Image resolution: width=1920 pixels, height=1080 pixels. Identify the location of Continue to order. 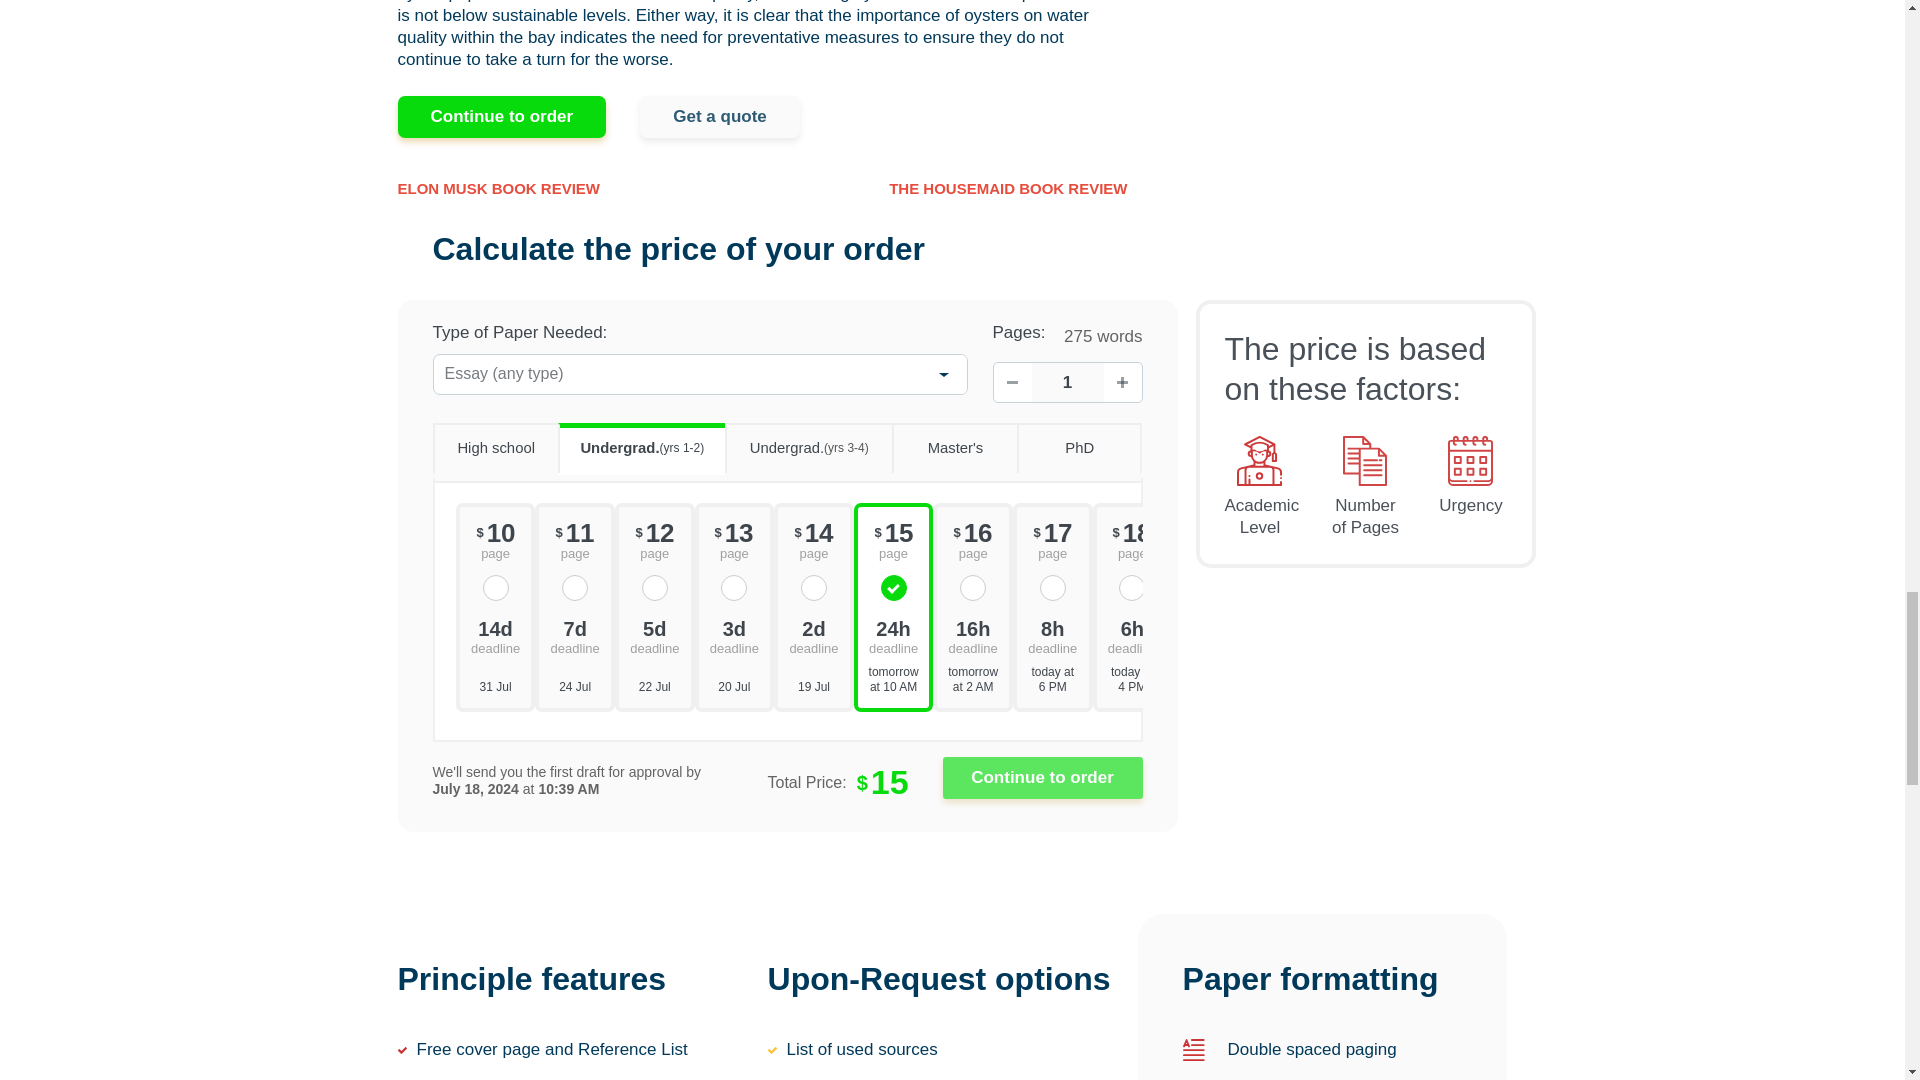
(1042, 778).